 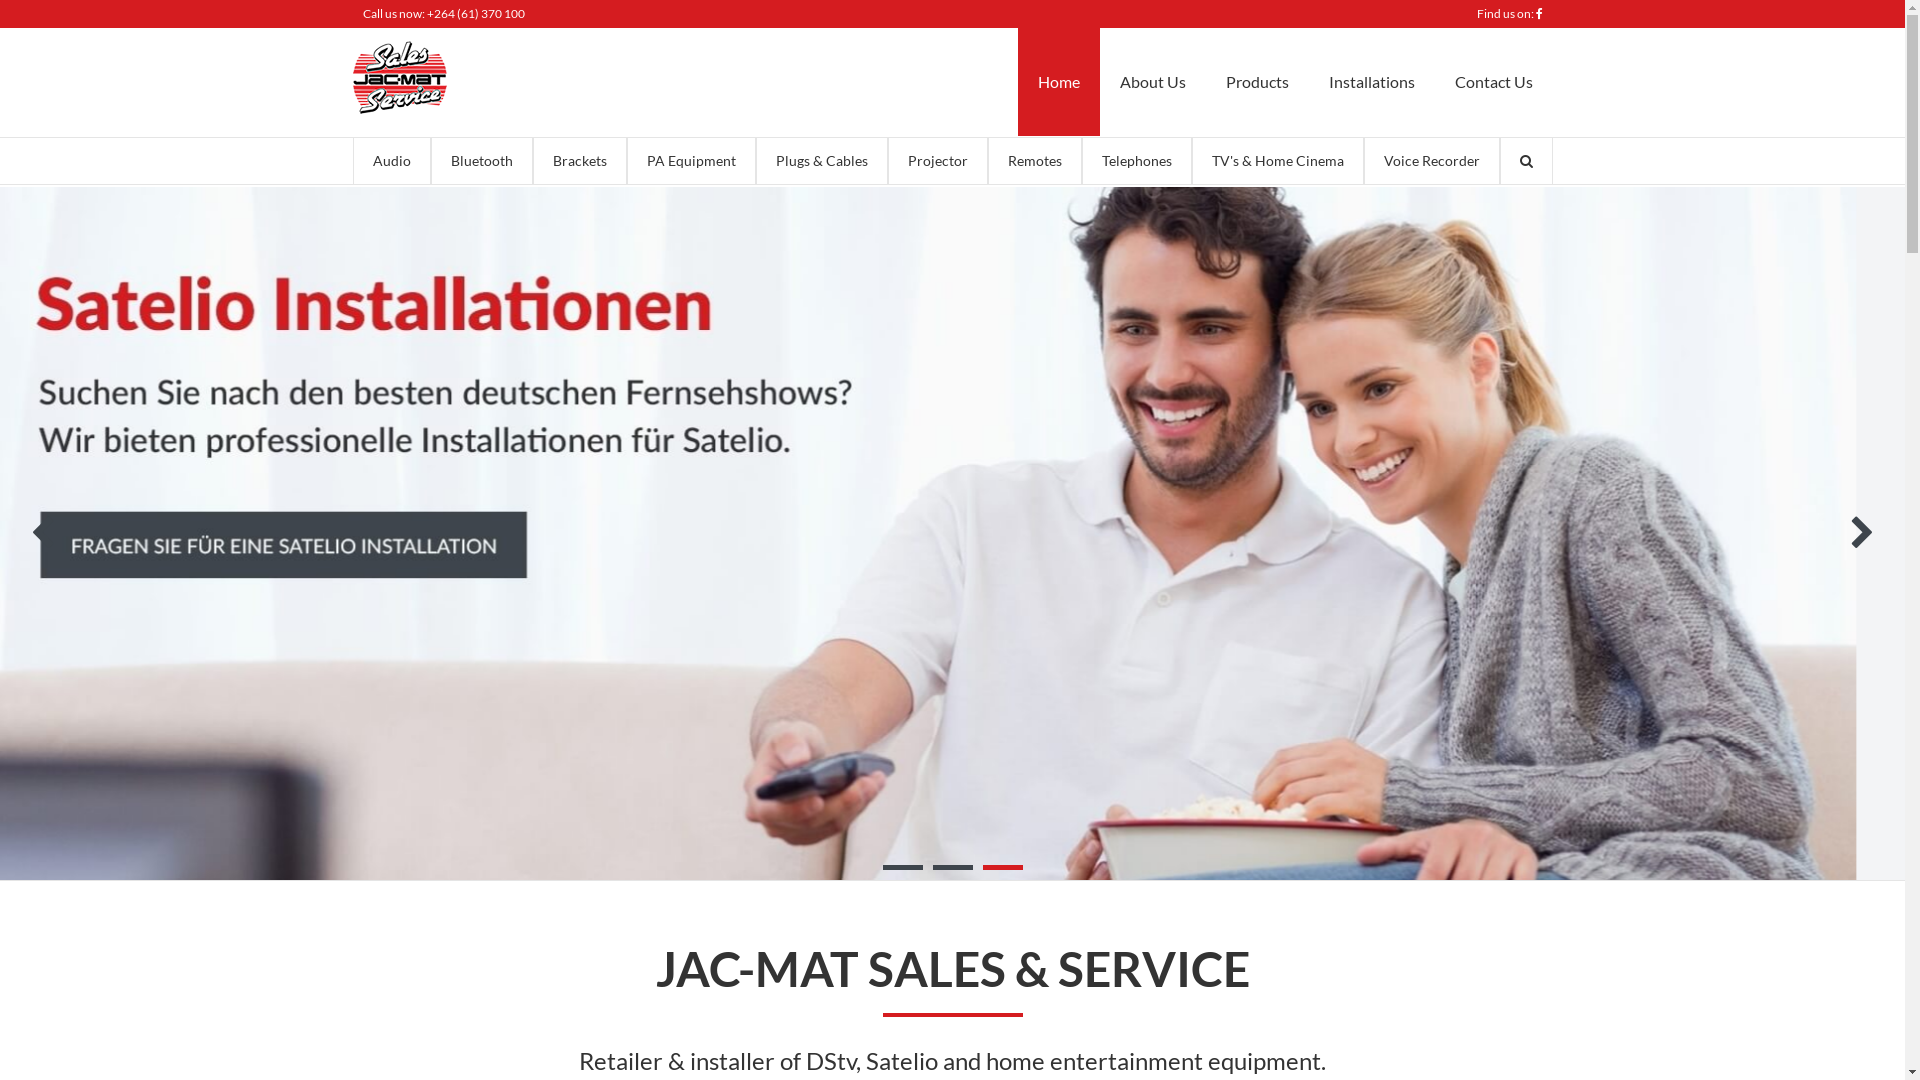 I want to click on Products, so click(x=1258, y=82).